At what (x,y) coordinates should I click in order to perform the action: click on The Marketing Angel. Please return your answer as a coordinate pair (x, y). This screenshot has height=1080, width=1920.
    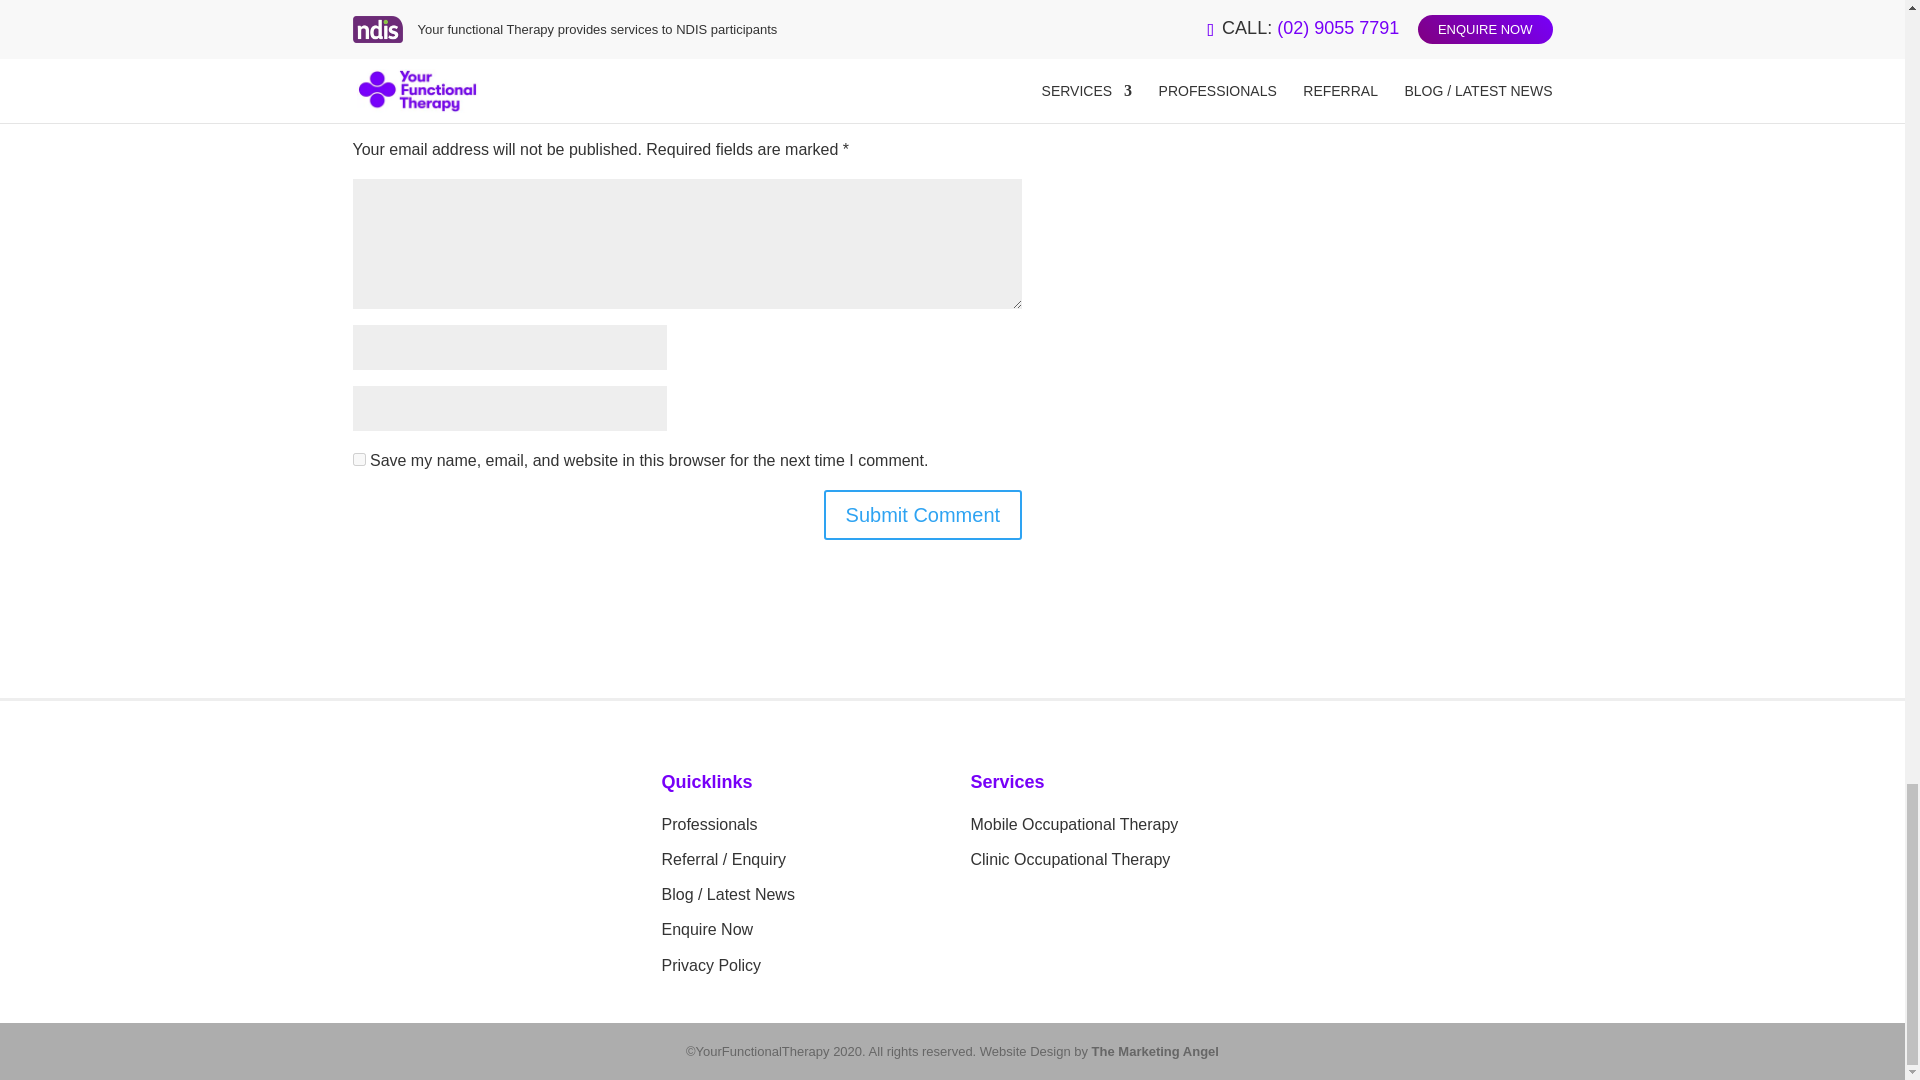
    Looking at the image, I should click on (1156, 1052).